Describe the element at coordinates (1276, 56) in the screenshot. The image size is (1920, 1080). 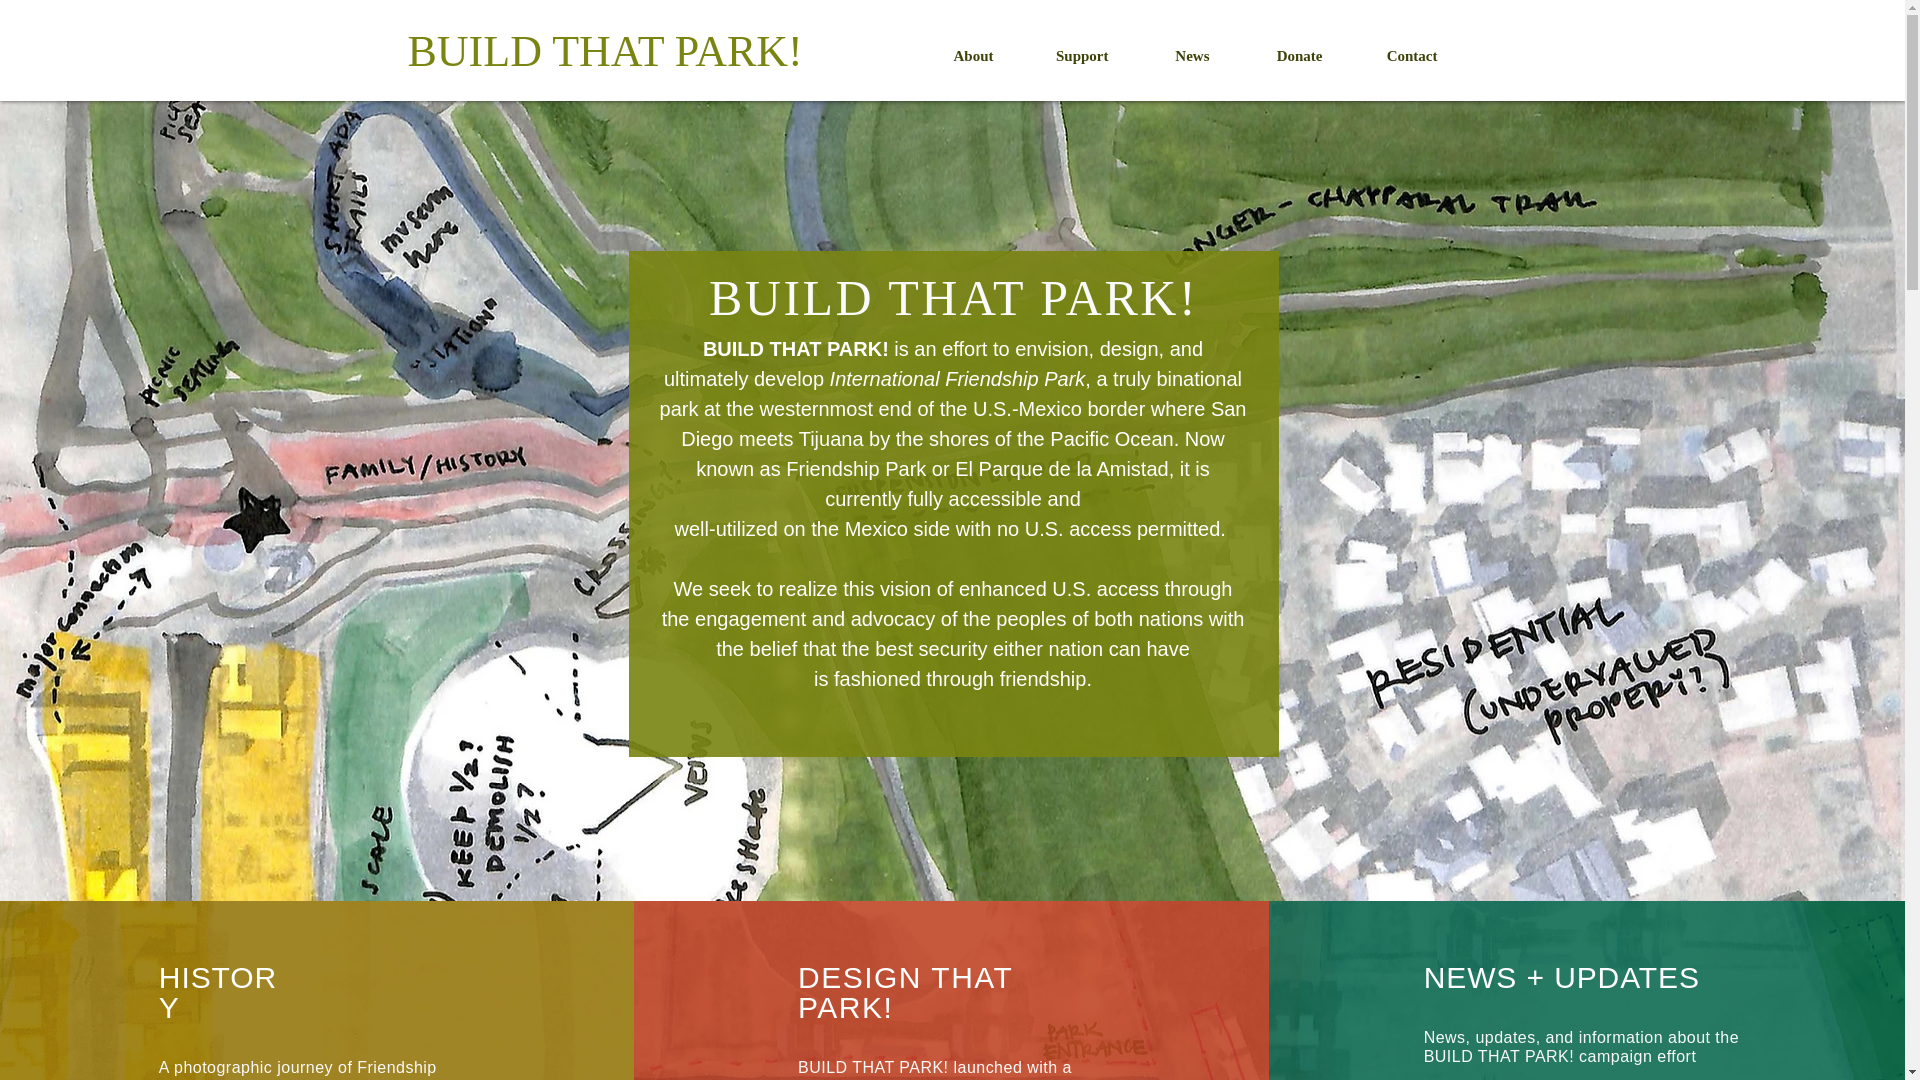
I see `Donate` at that location.